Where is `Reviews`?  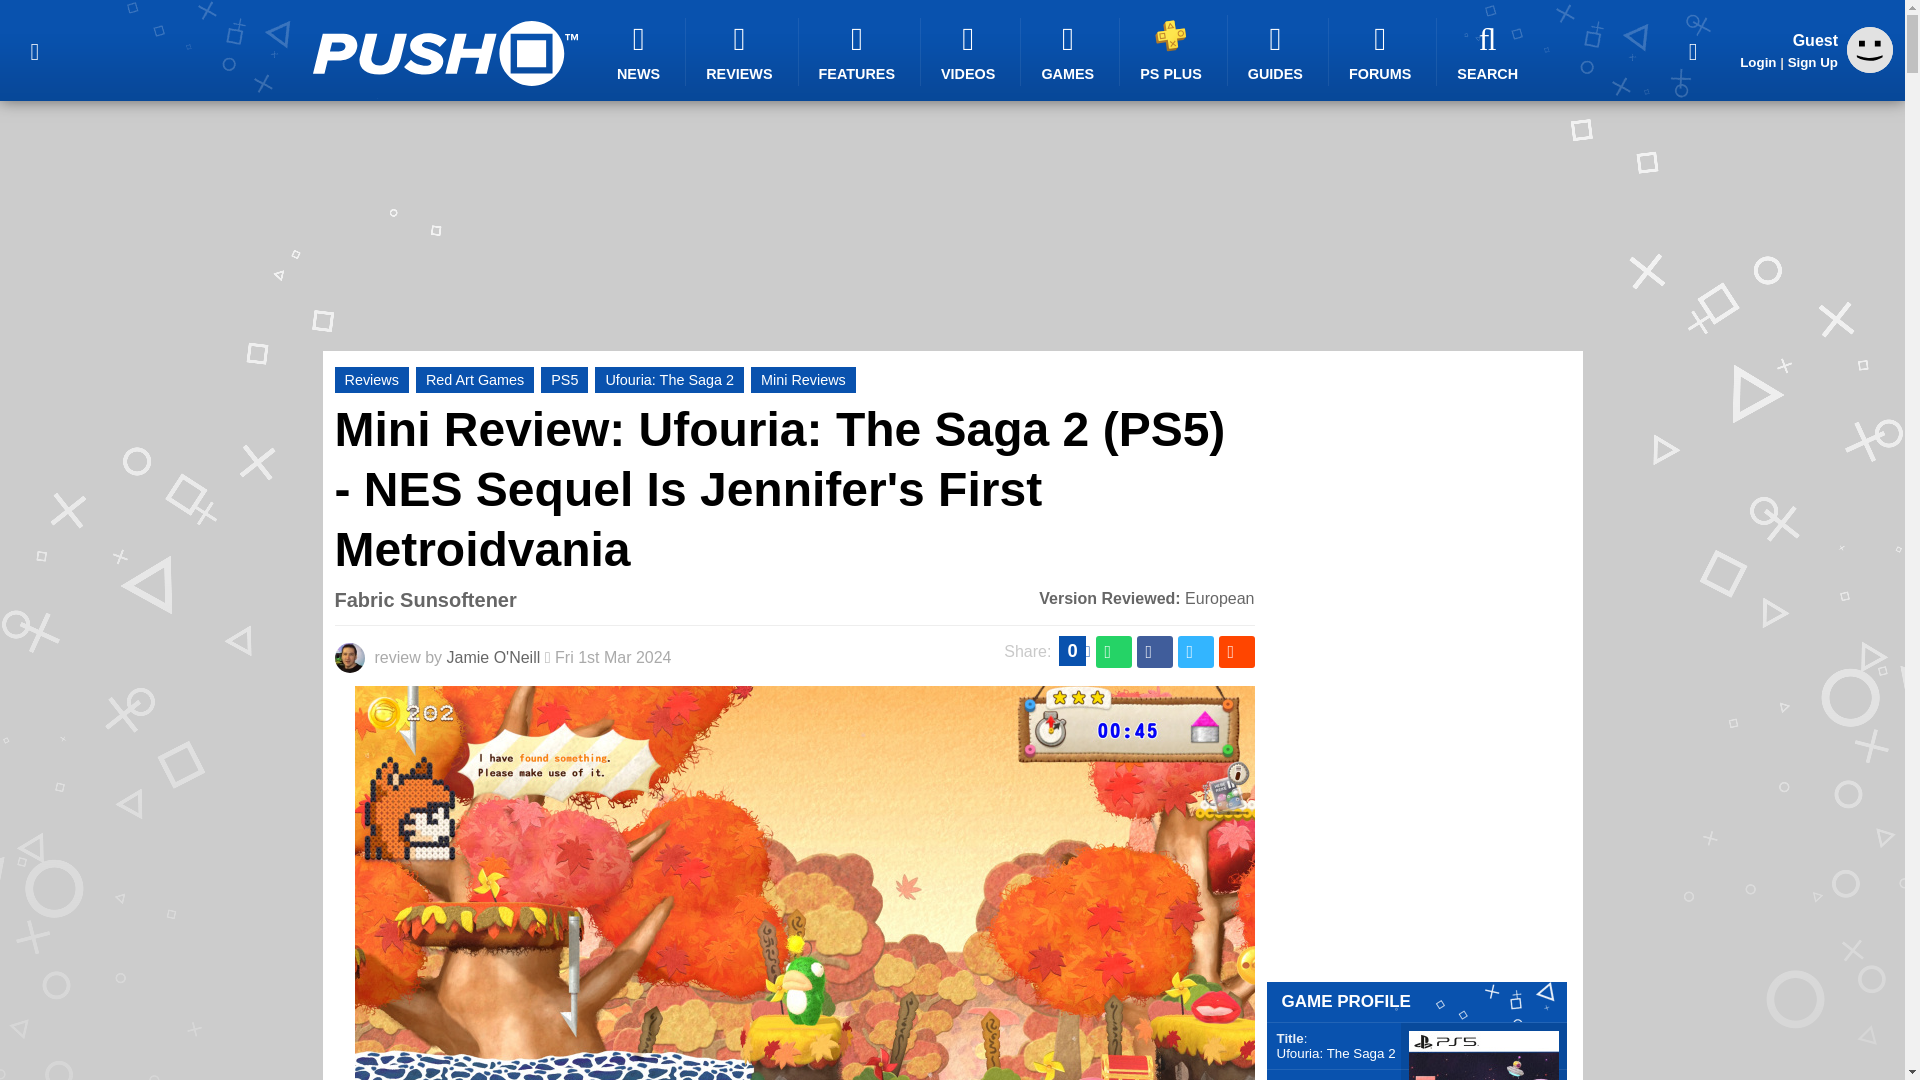 Reviews is located at coordinates (370, 380).